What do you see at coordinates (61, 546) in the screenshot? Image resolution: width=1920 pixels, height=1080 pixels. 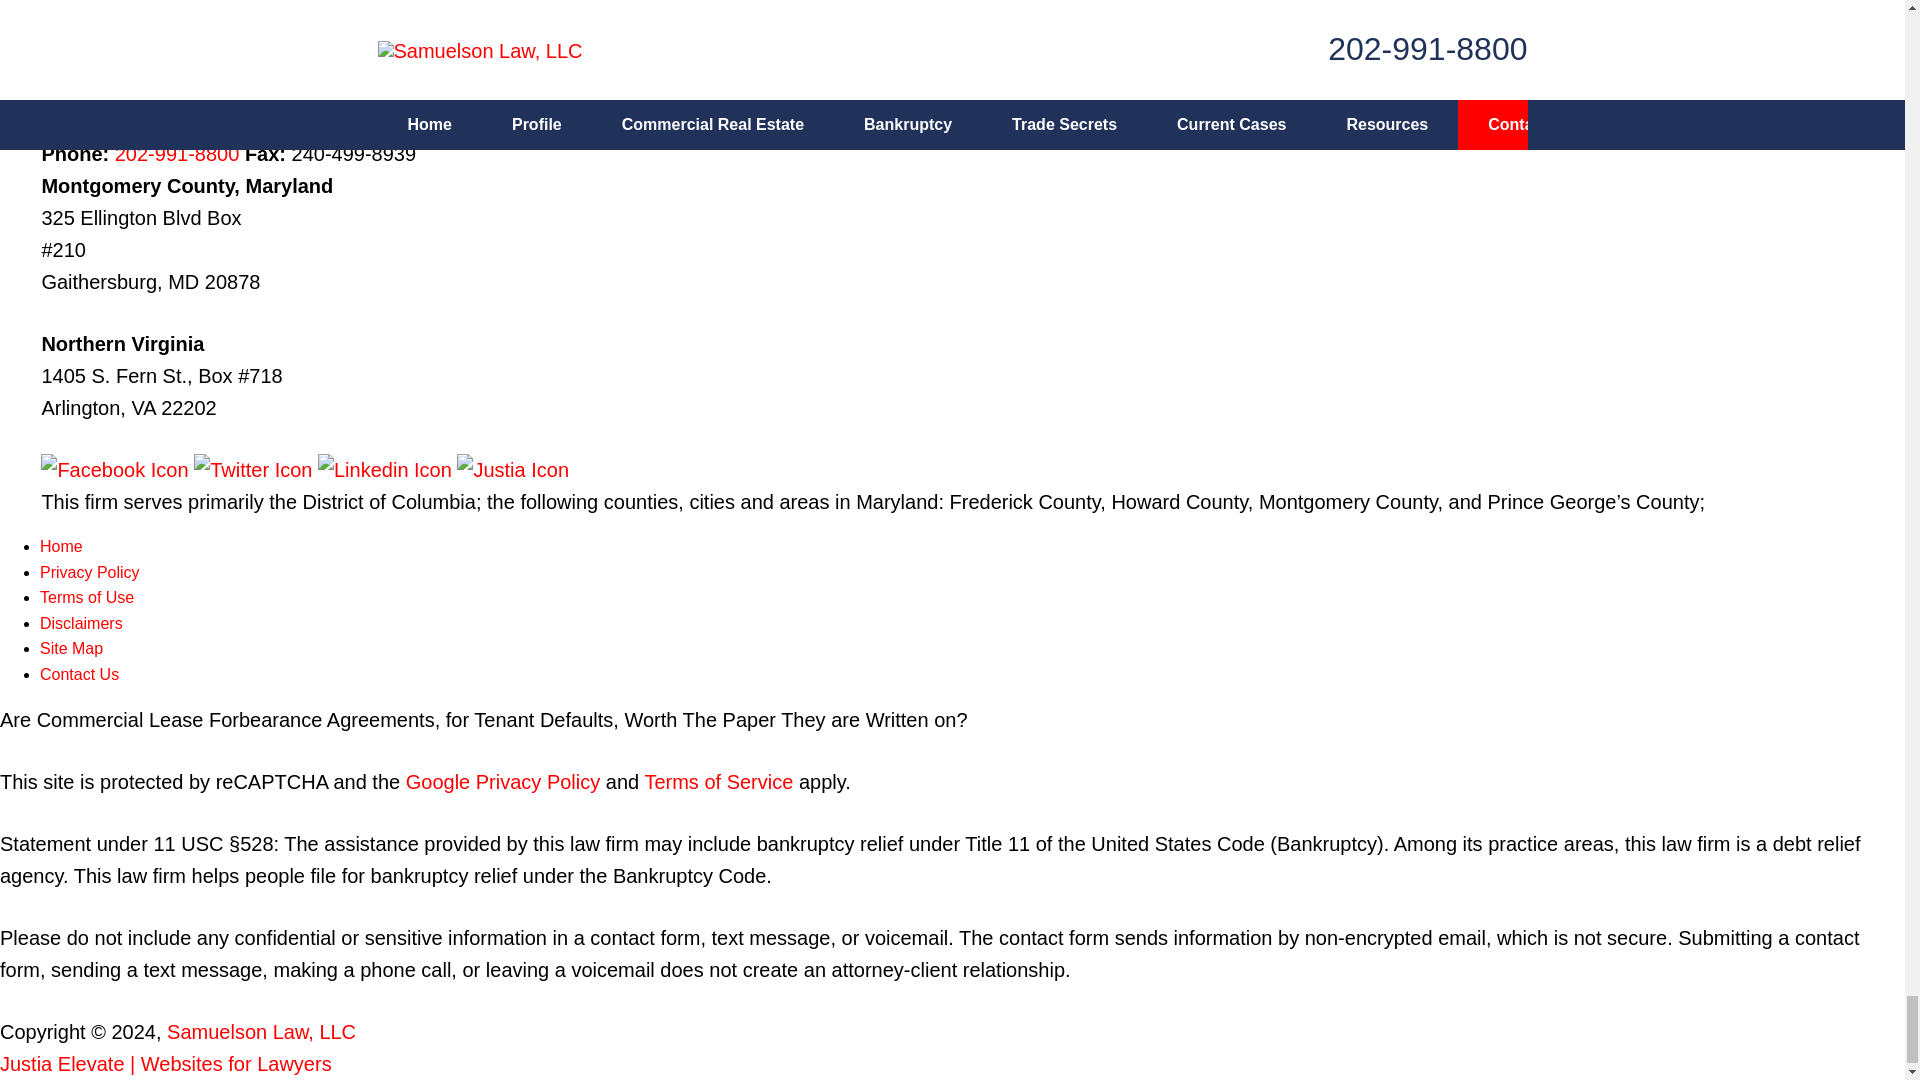 I see `Home` at bounding box center [61, 546].